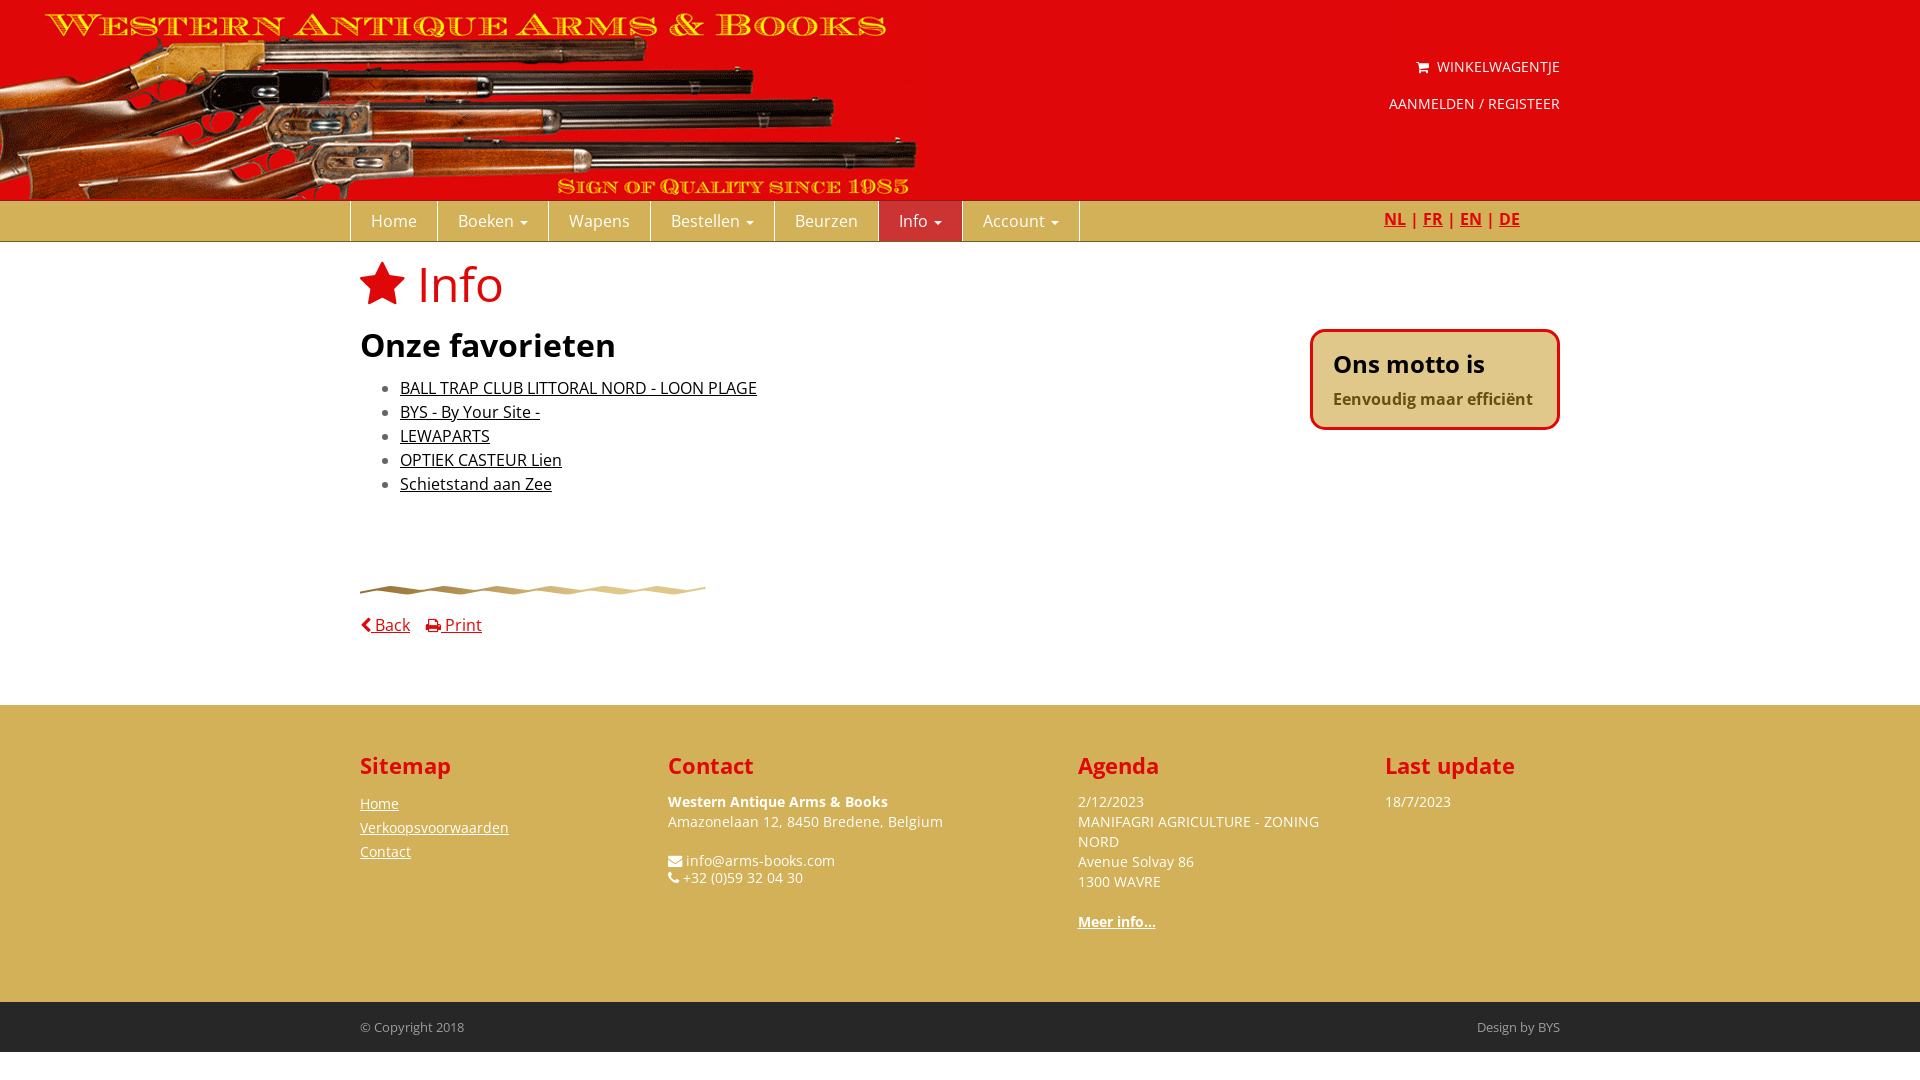 The height and width of the screenshot is (1080, 1920). I want to click on FR, so click(1433, 219).